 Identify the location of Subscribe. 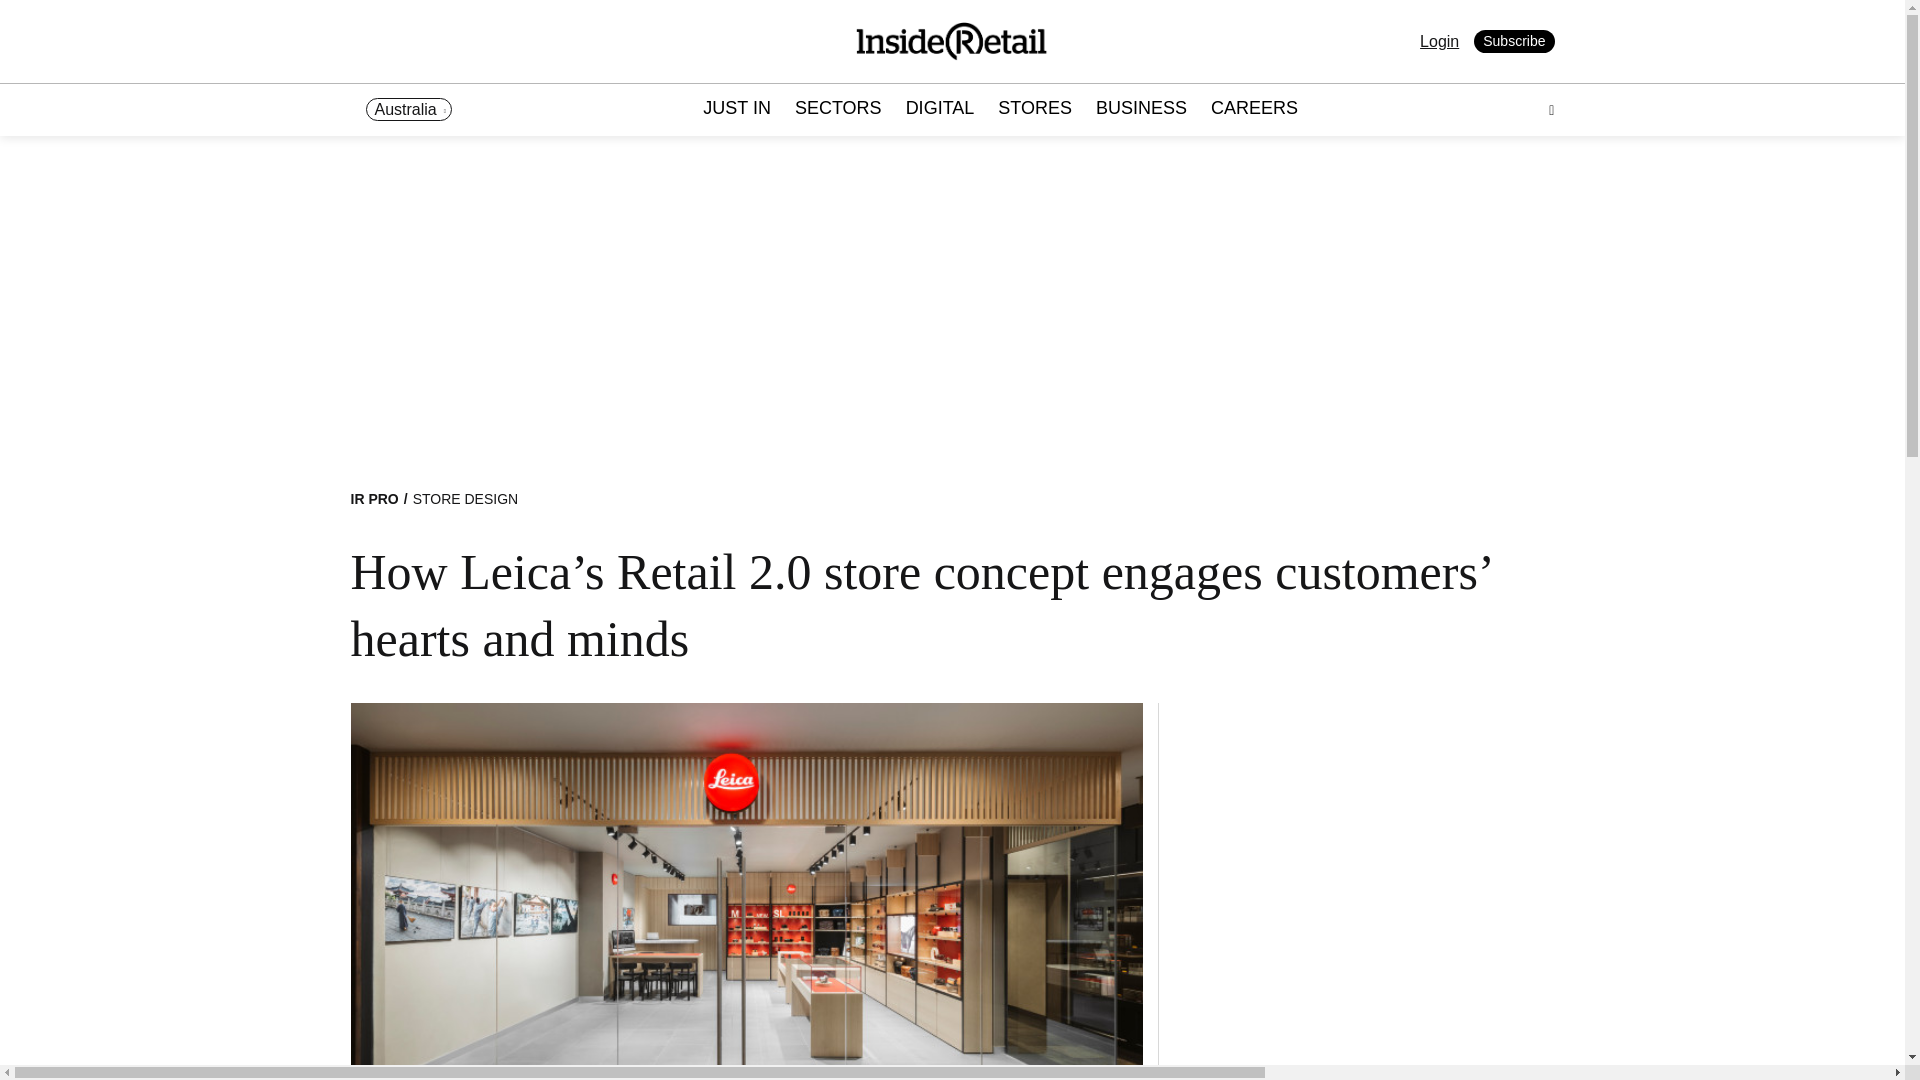
(1514, 42).